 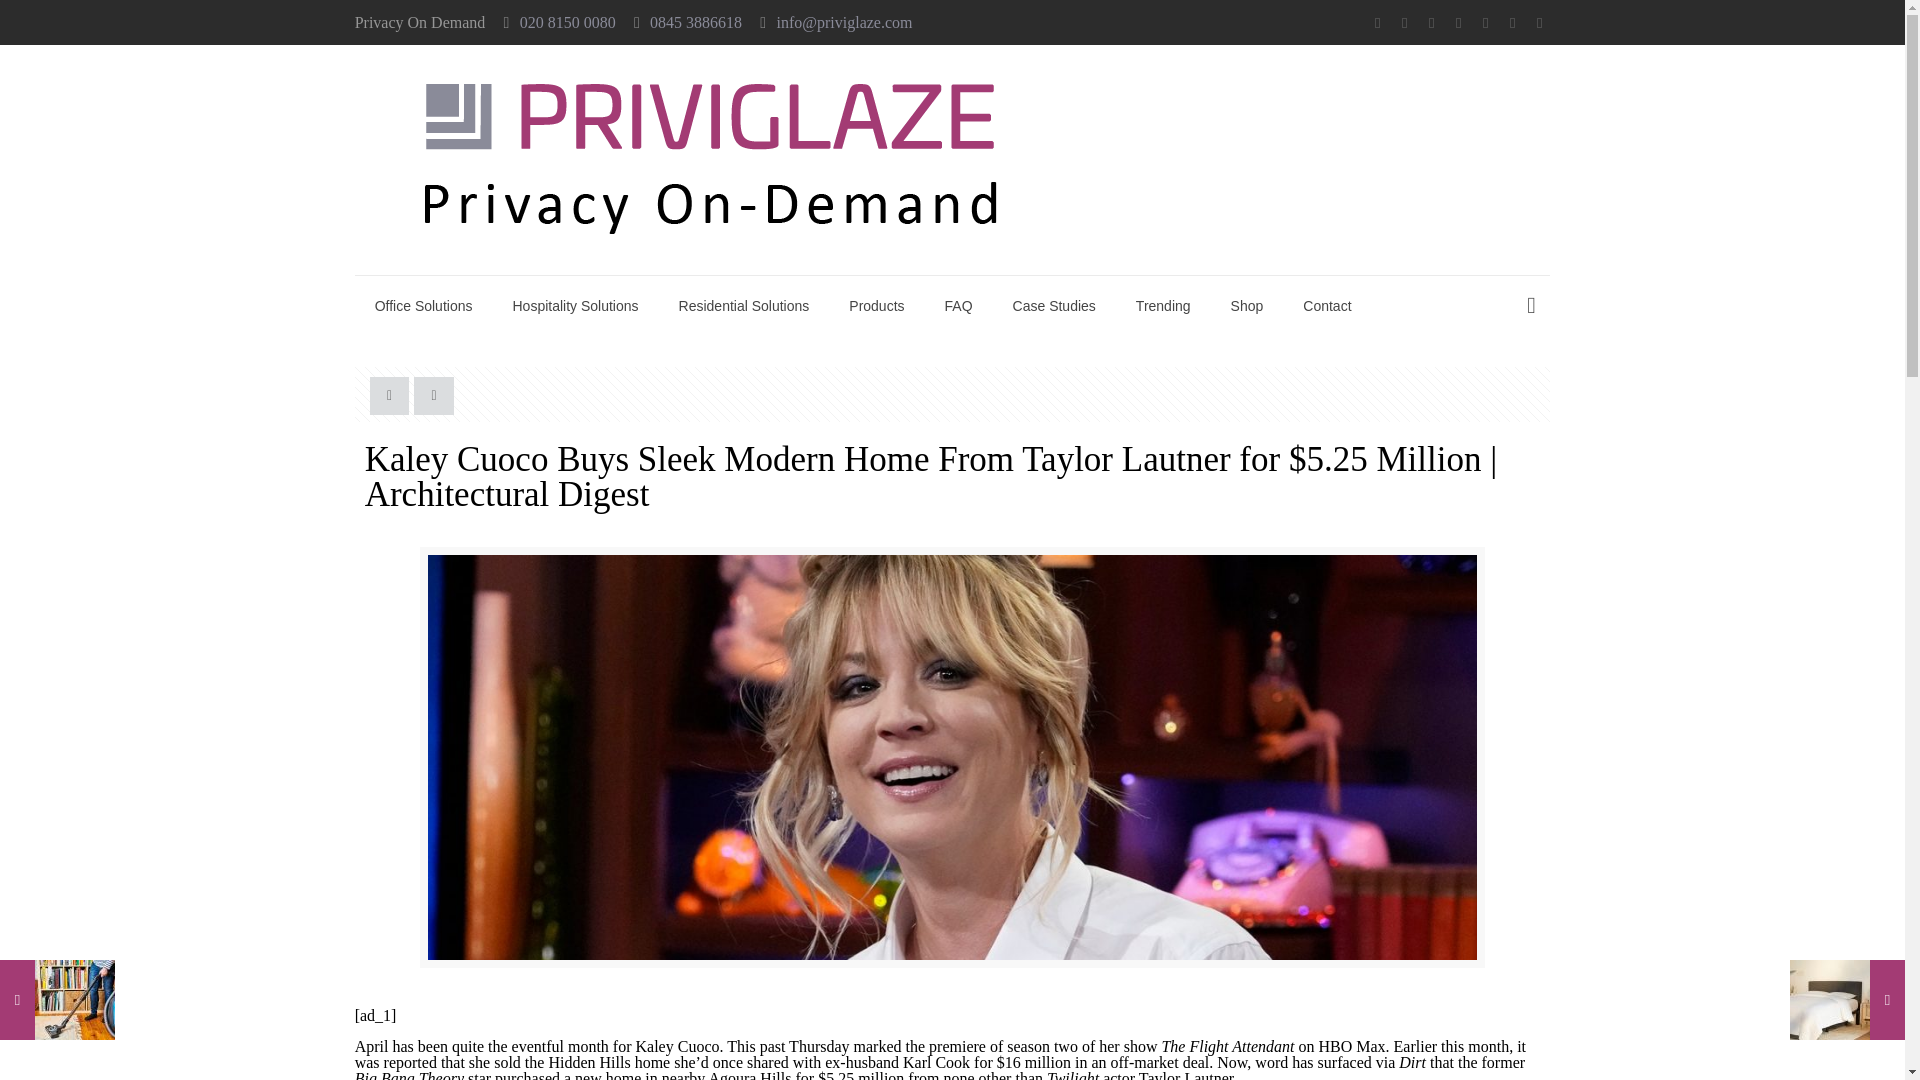 I want to click on YouTube, so click(x=1458, y=23).